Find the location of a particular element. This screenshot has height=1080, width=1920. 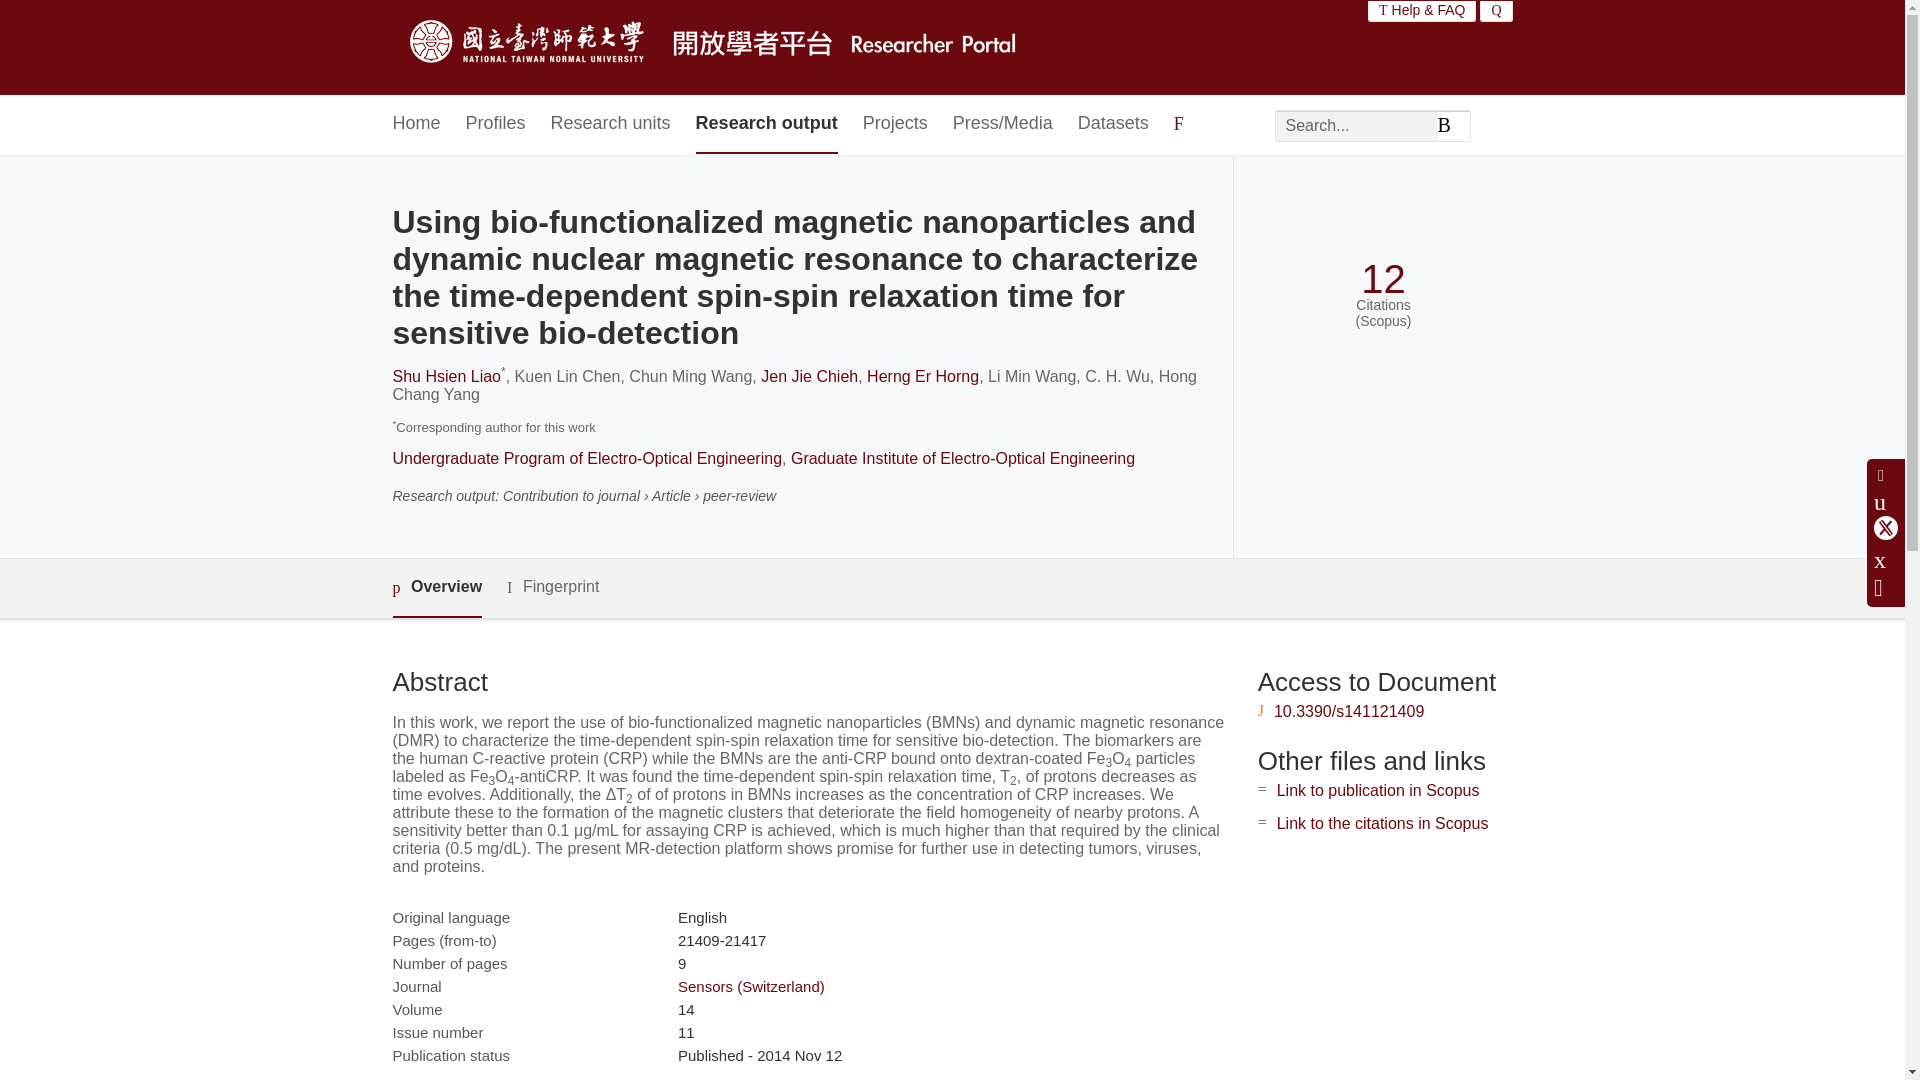

Datasets is located at coordinates (1112, 124).